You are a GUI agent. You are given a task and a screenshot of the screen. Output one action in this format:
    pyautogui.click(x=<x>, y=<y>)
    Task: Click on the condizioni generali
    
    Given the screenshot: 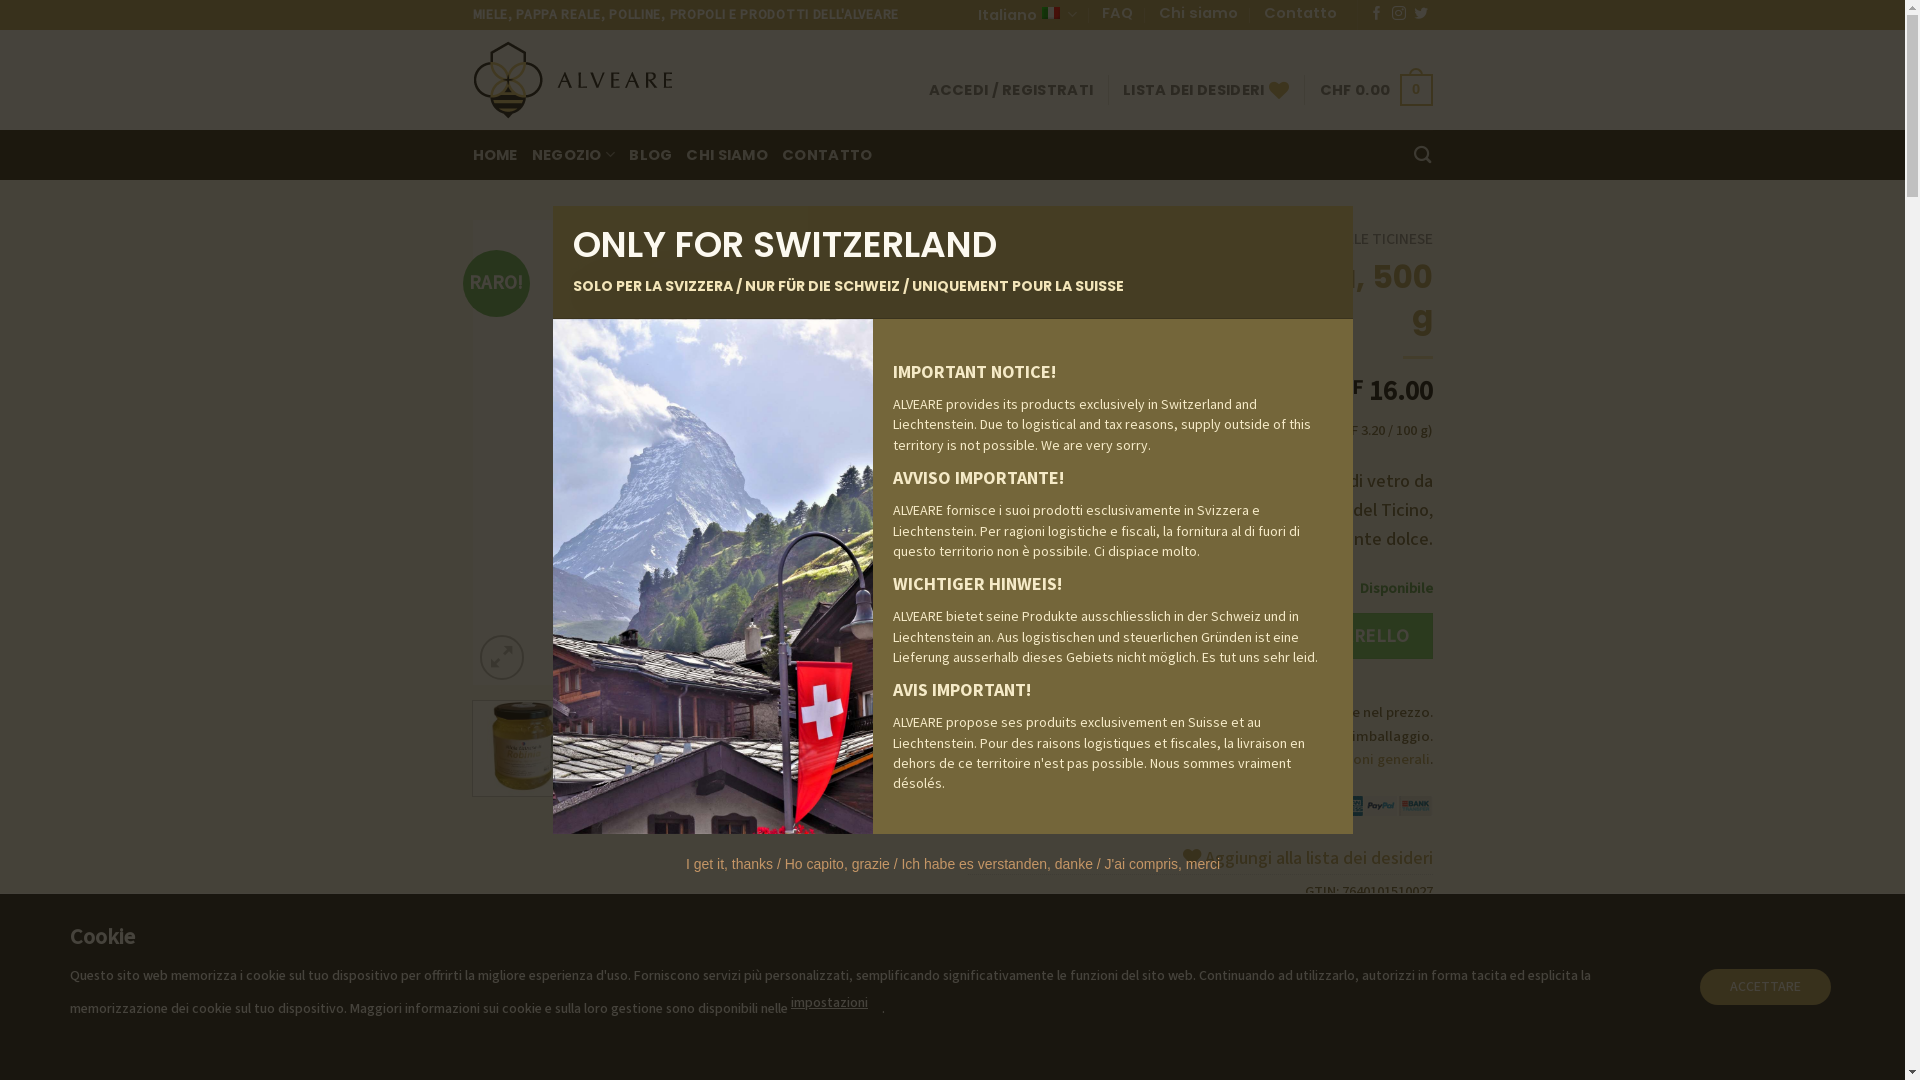 What is the action you would take?
    pyautogui.click(x=1366, y=759)
    